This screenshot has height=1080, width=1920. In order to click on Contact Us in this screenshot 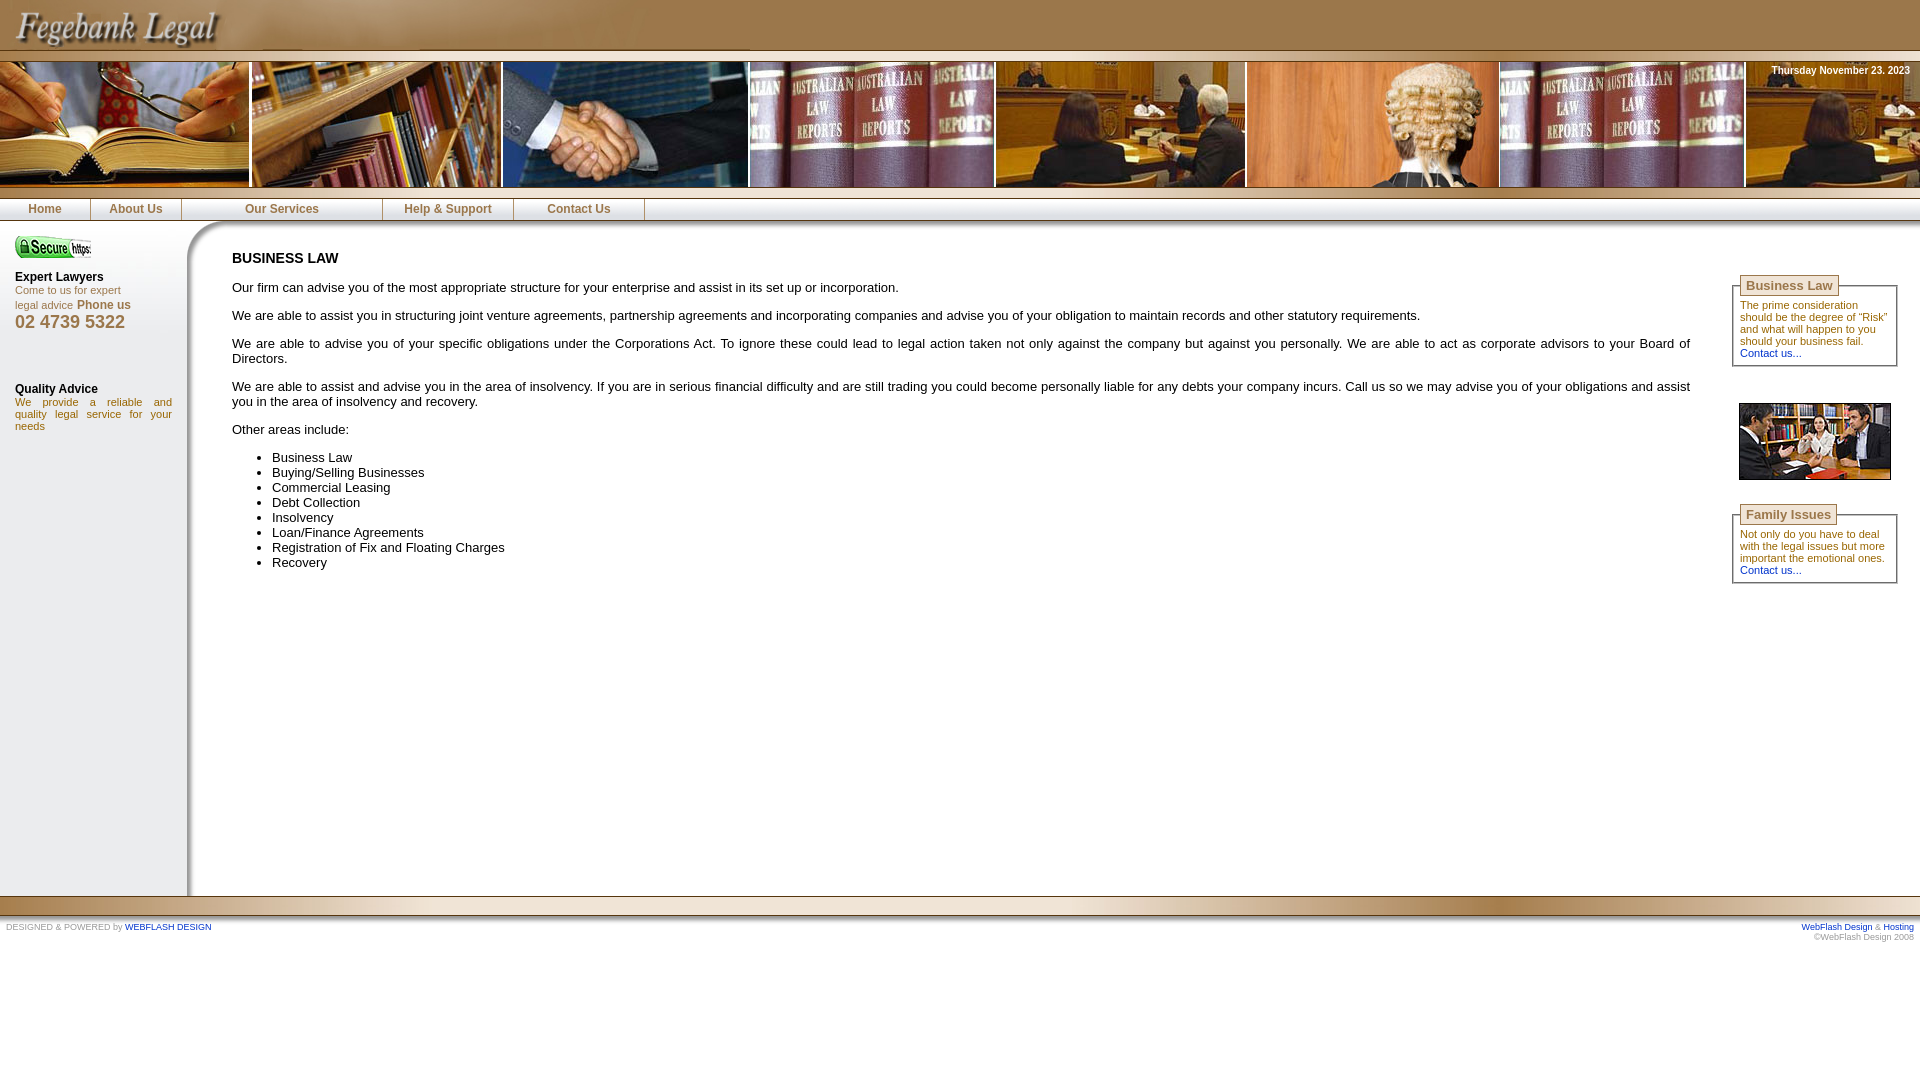, I will do `click(579, 210)`.